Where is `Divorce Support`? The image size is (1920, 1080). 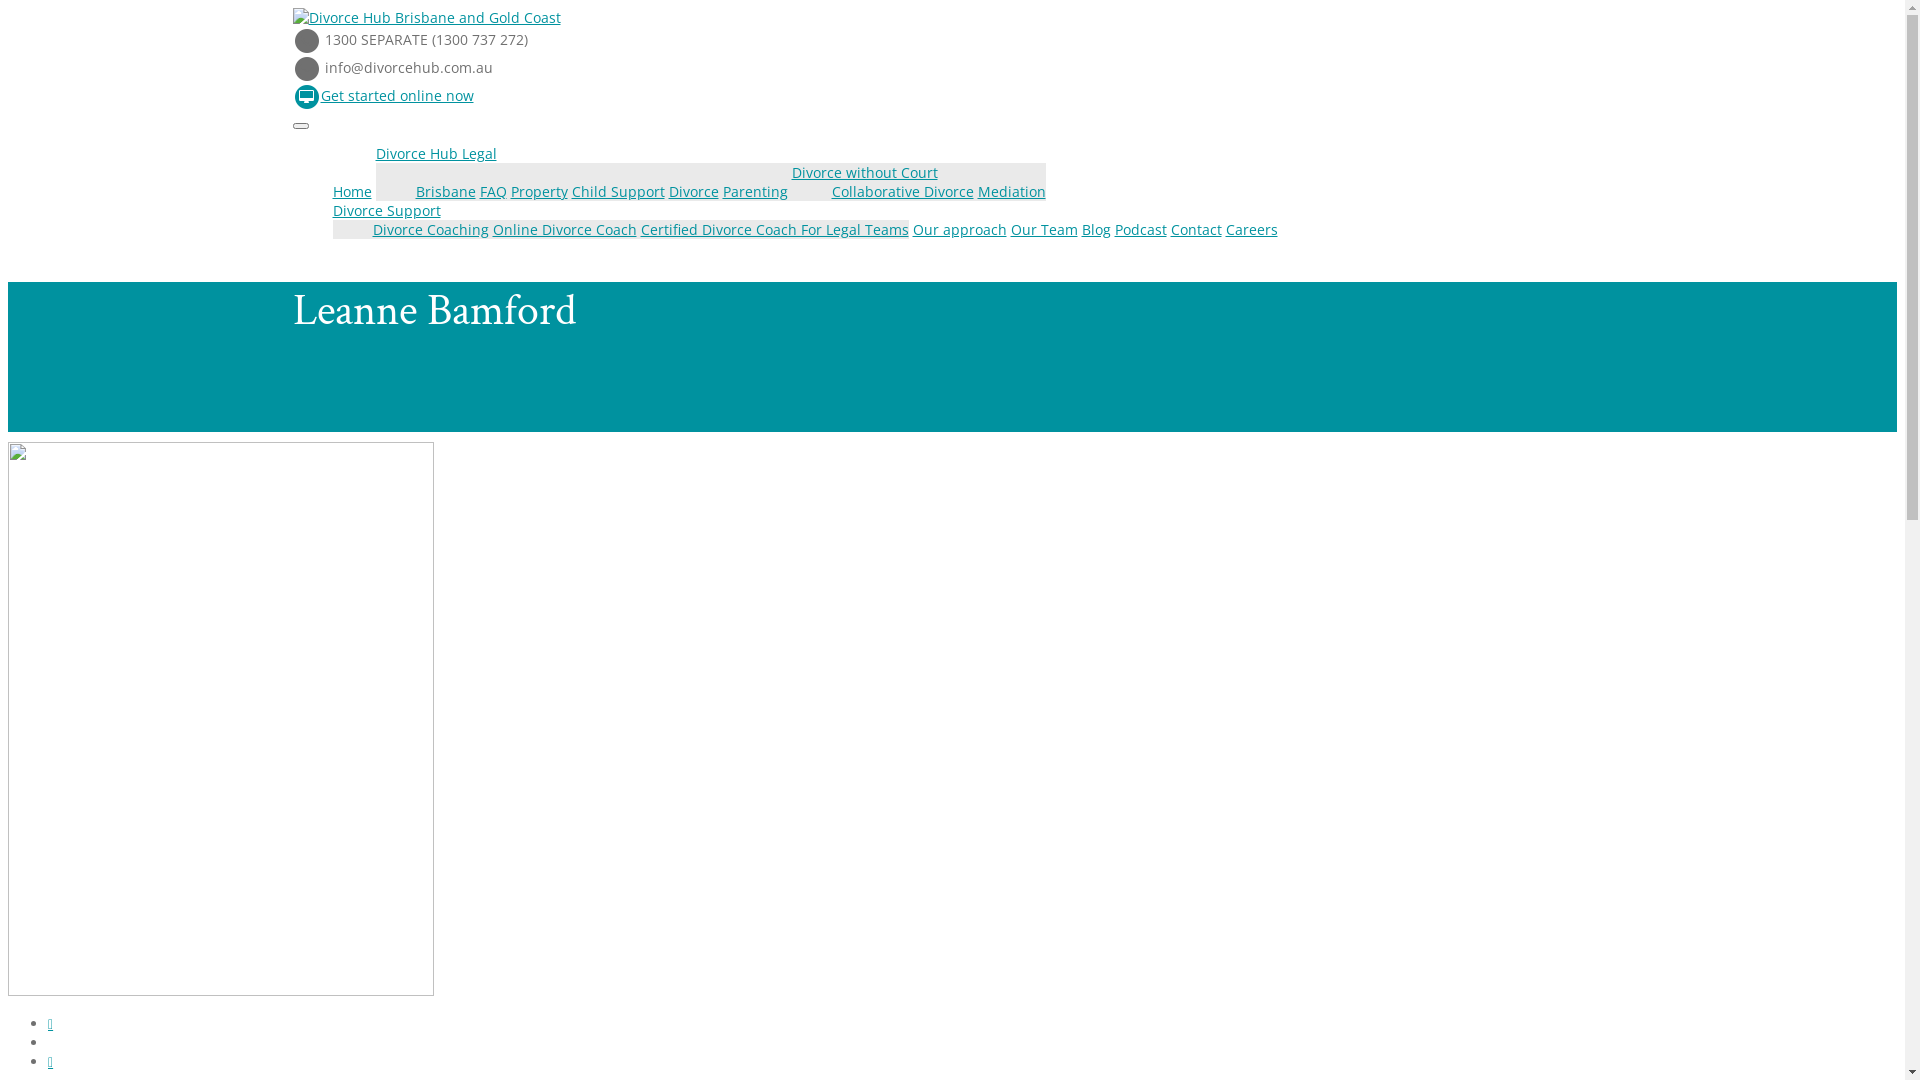
Divorce Support is located at coordinates (386, 210).